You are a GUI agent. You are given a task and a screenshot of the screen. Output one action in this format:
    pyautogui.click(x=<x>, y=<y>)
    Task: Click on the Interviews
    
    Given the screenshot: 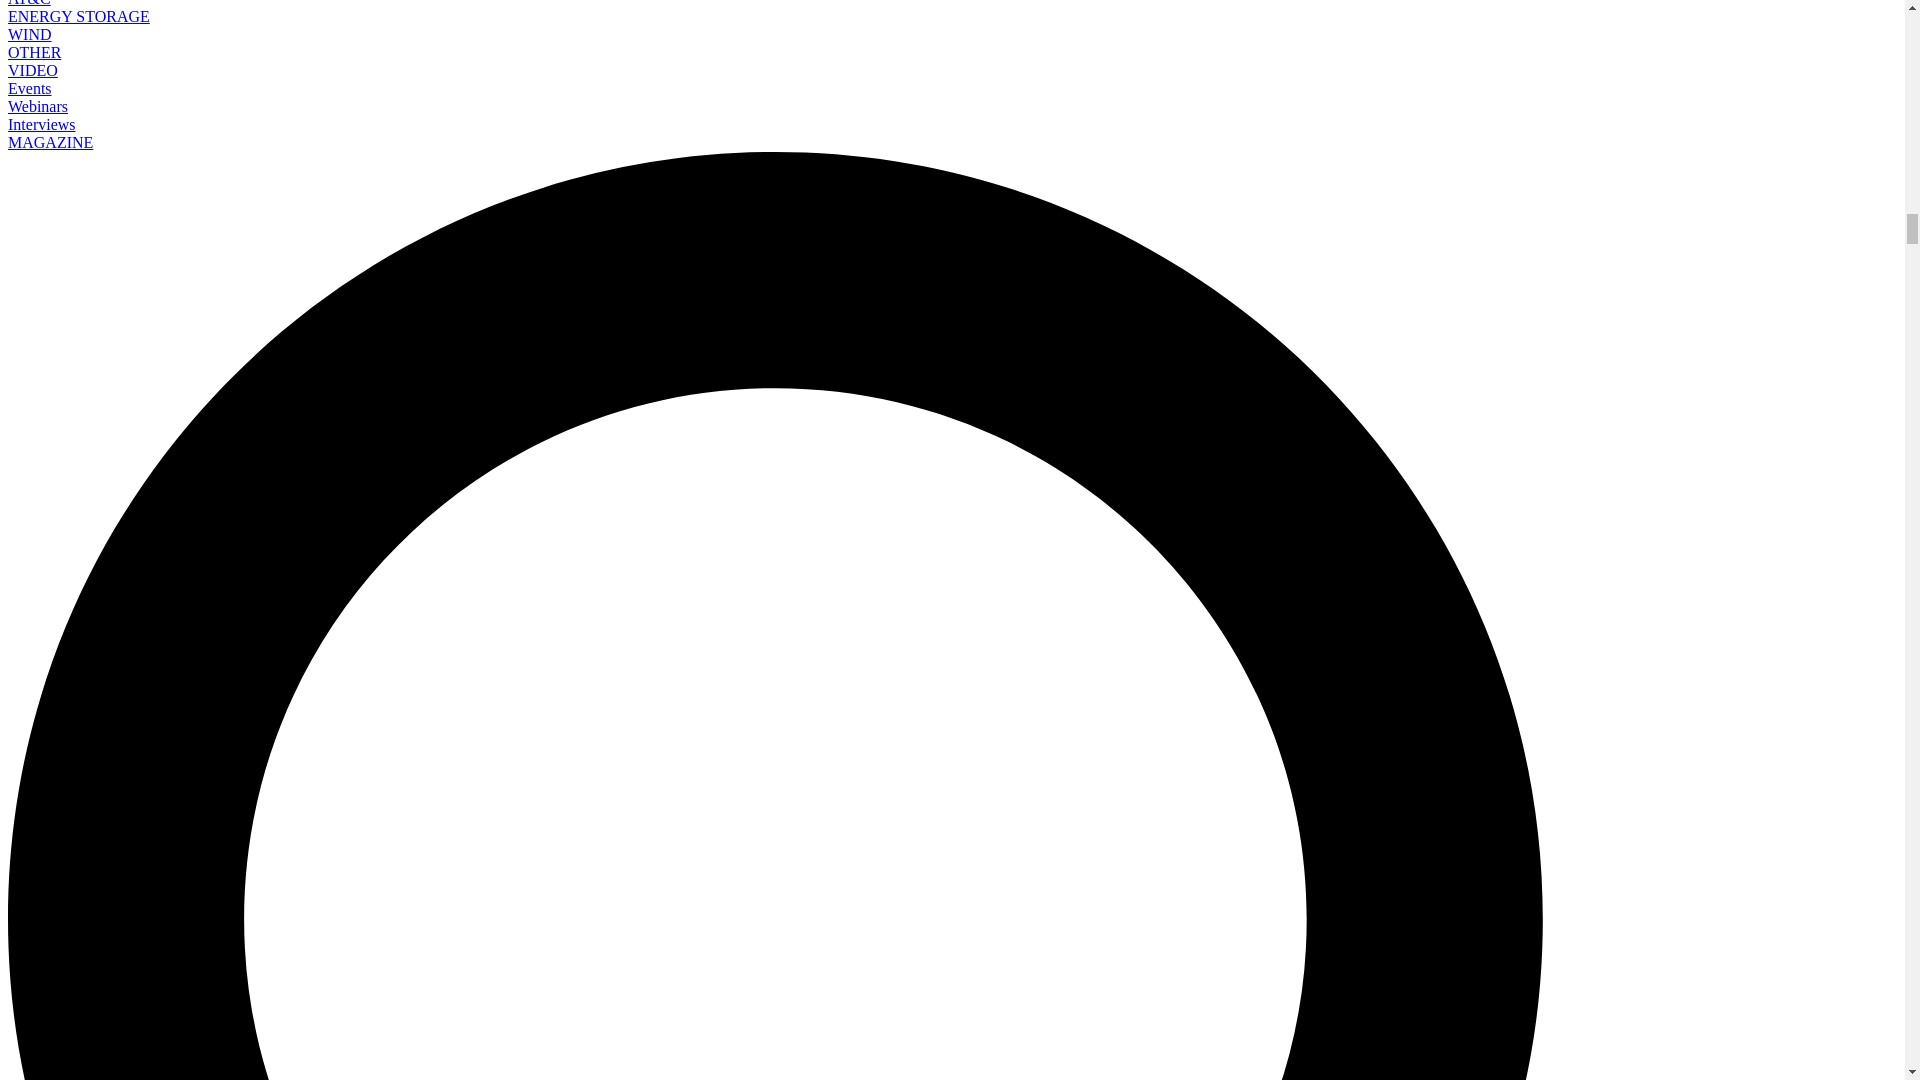 What is the action you would take?
    pyautogui.click(x=42, y=124)
    